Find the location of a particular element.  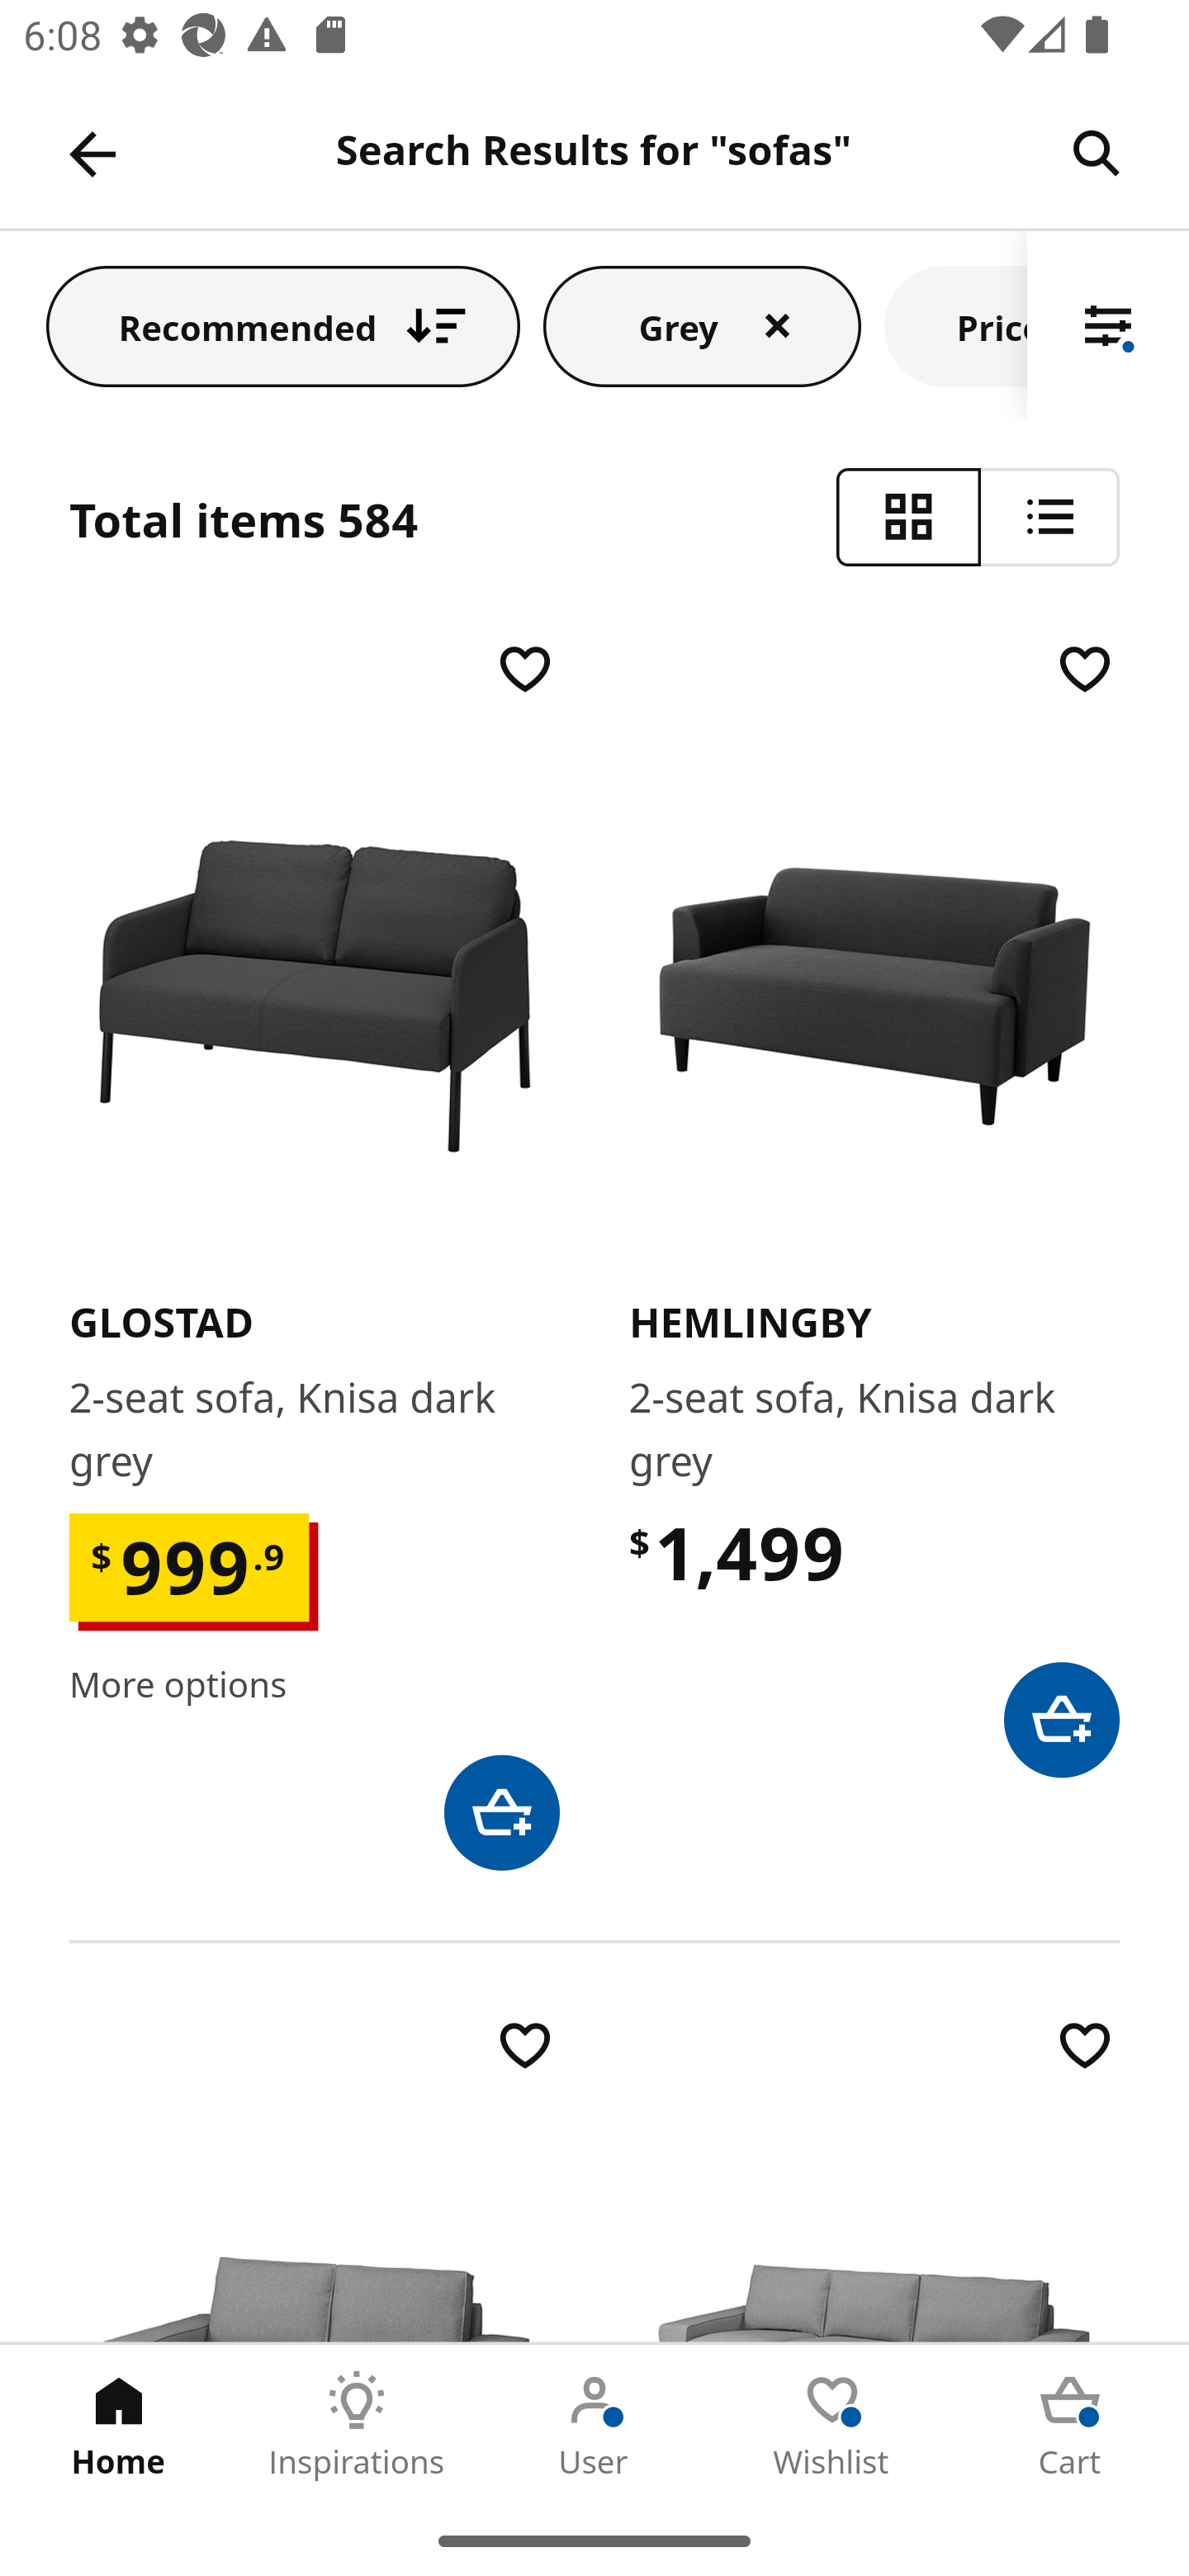

Inspirations
Tab 2 of 5 is located at coordinates (357, 2425).